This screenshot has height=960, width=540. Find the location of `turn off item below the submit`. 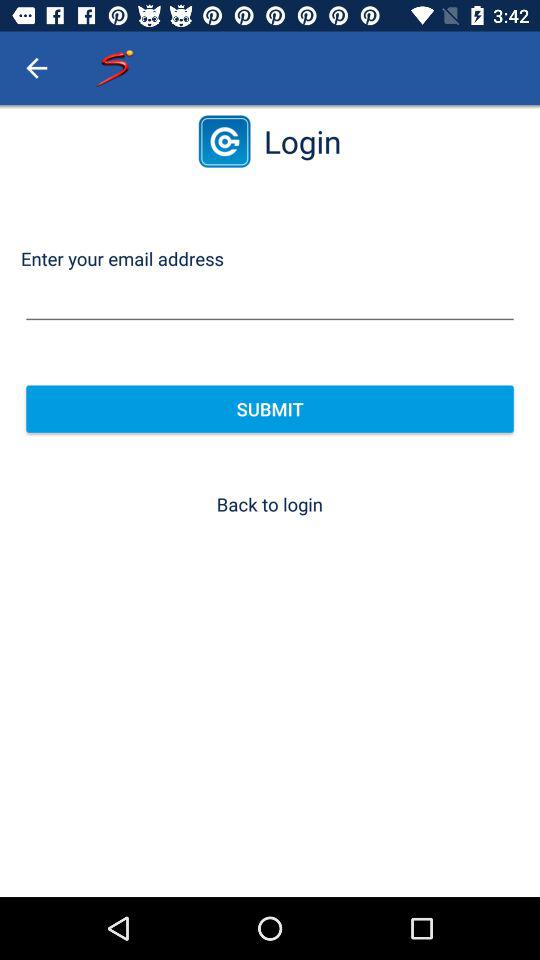

turn off item below the submit is located at coordinates (269, 504).